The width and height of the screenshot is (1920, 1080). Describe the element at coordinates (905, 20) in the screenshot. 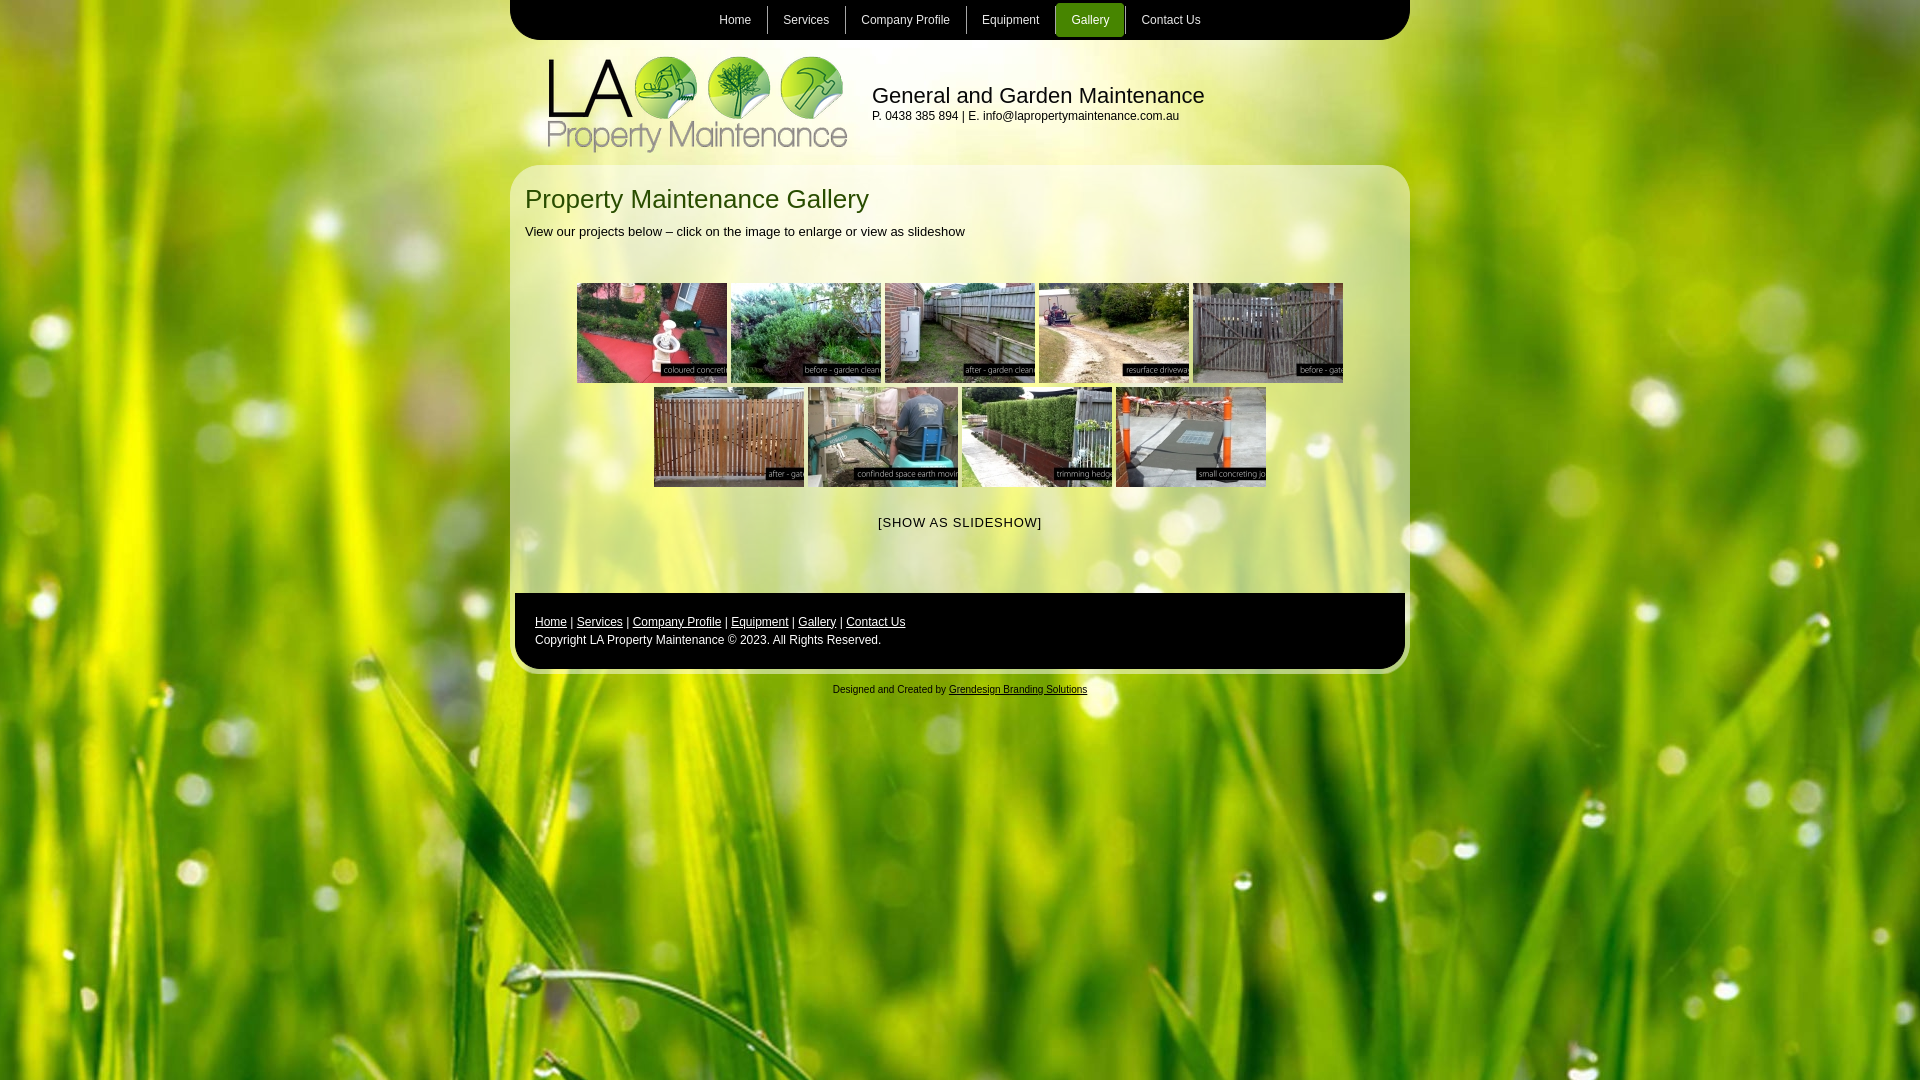

I see `Company Profile` at that location.